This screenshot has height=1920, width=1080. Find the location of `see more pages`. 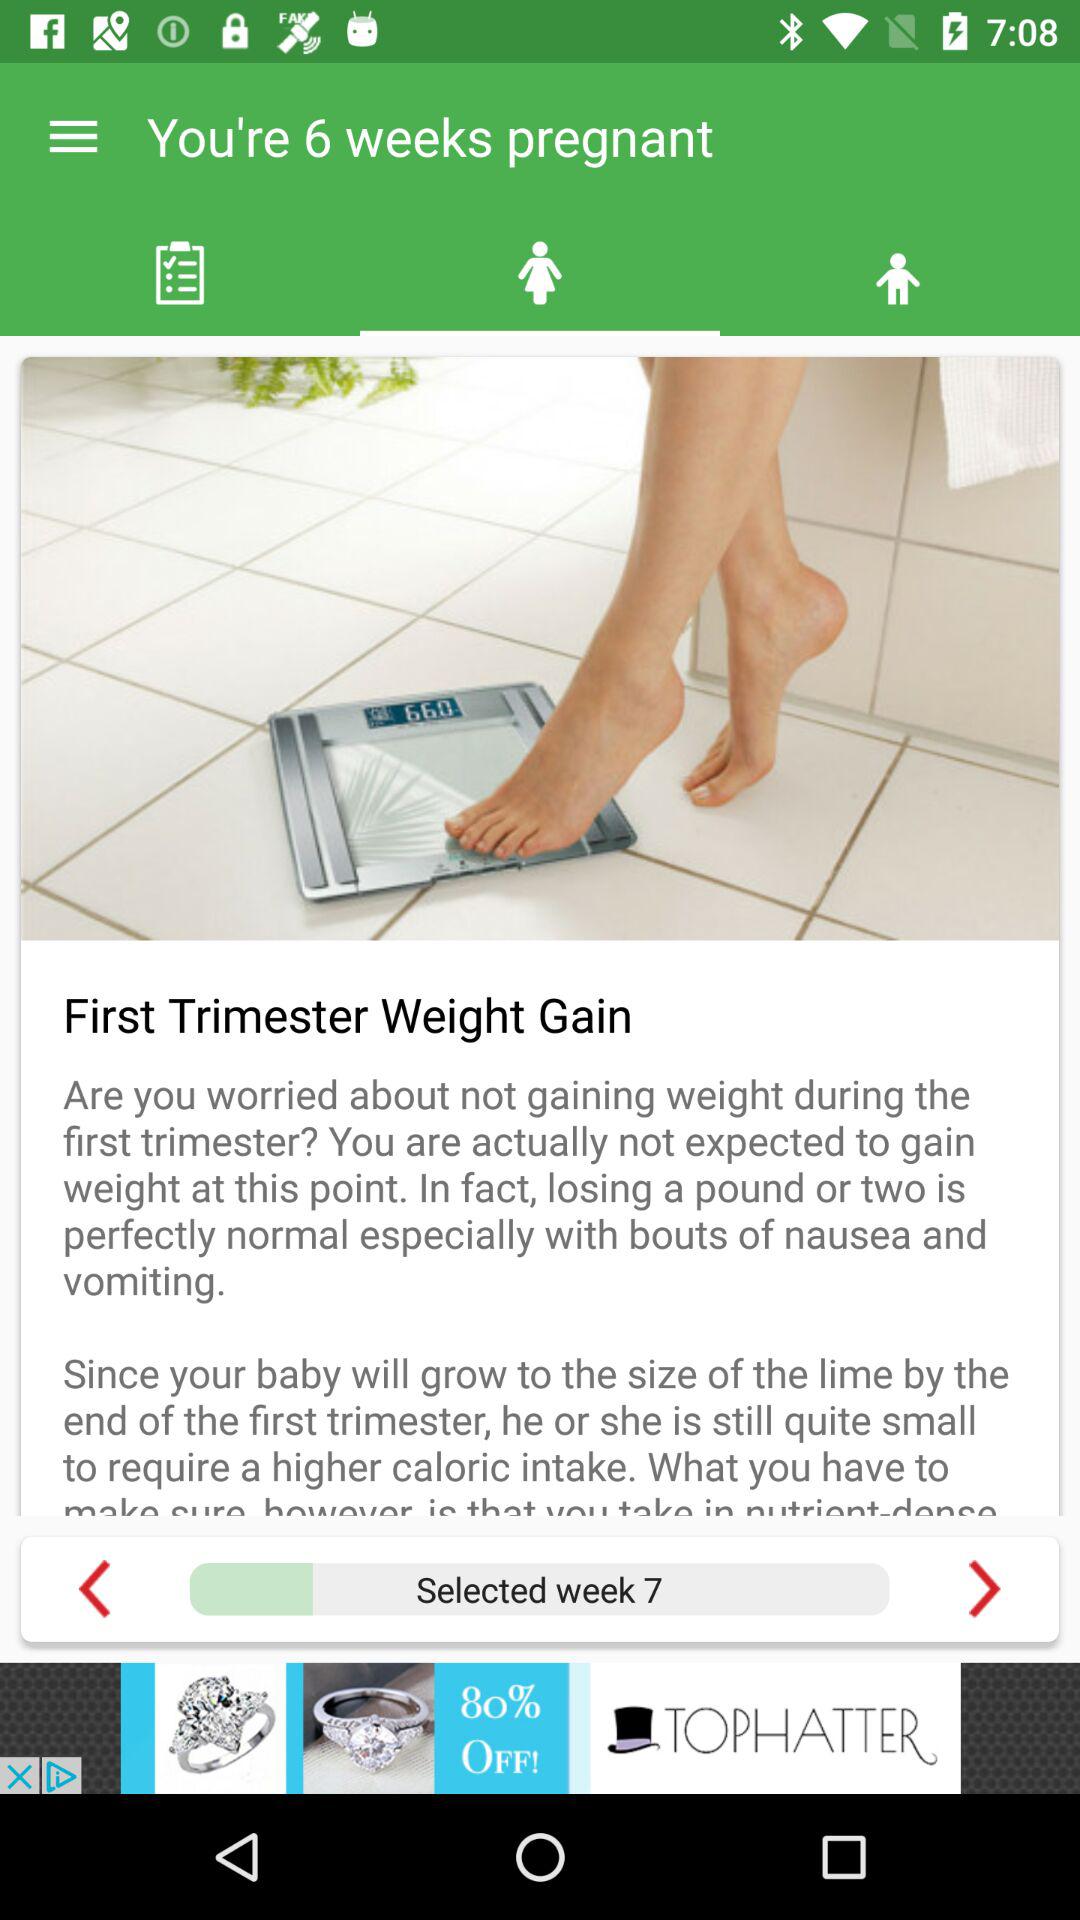

see more pages is located at coordinates (984, 1588).